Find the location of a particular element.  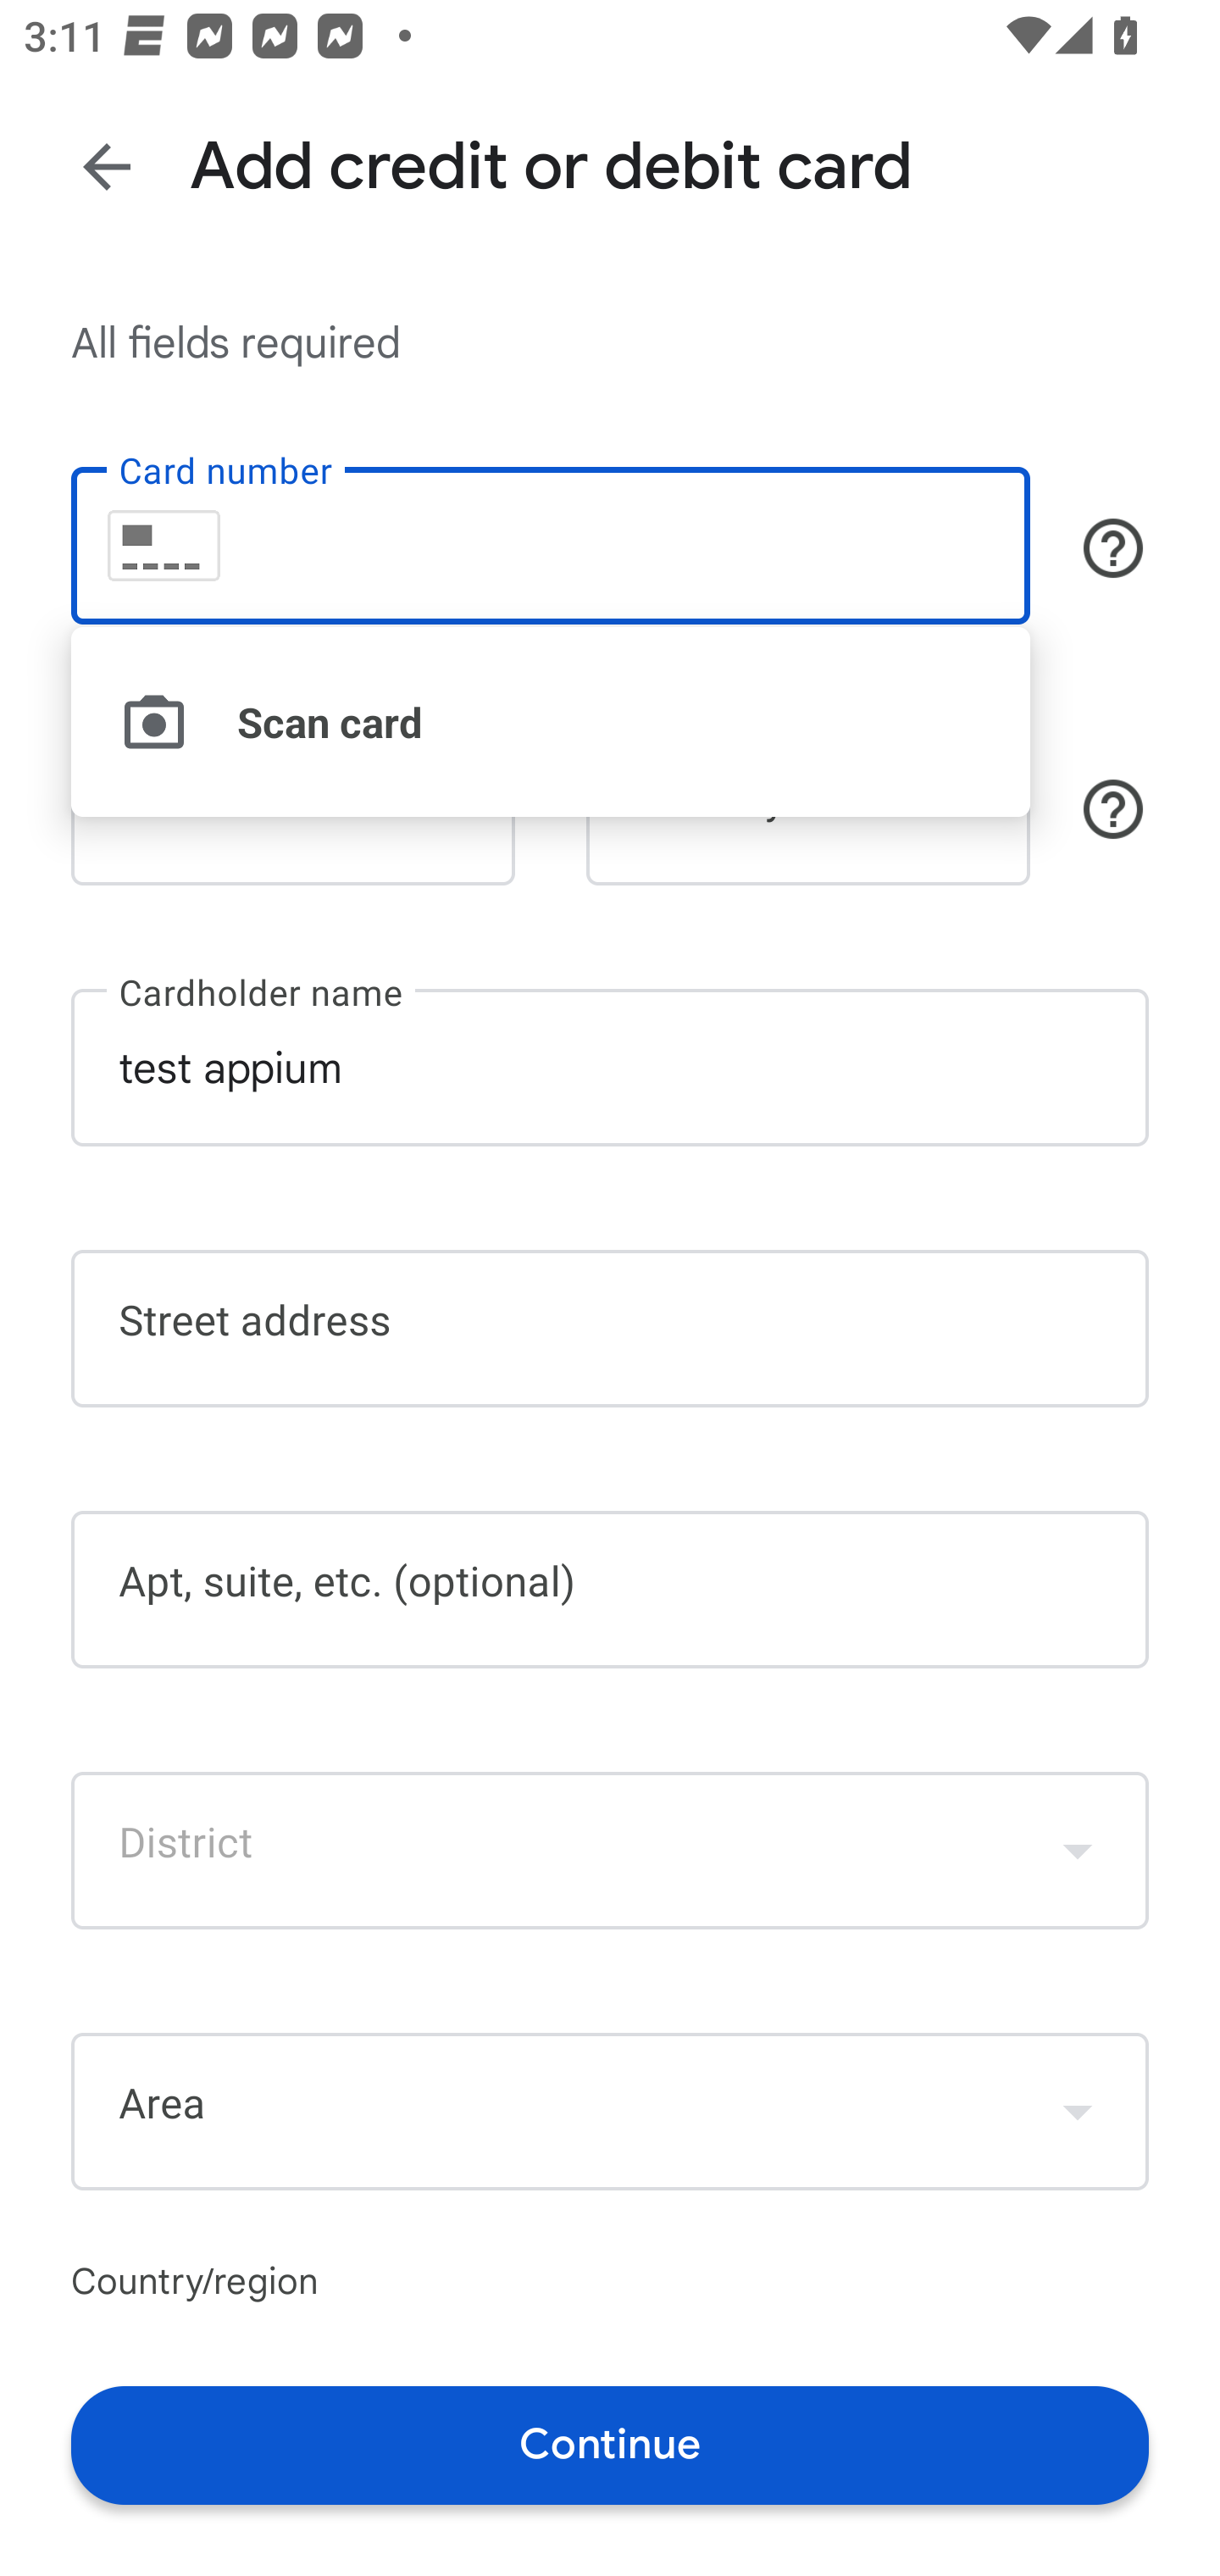

Button, shows cards that are accepted for payment is located at coordinates (1113, 548).